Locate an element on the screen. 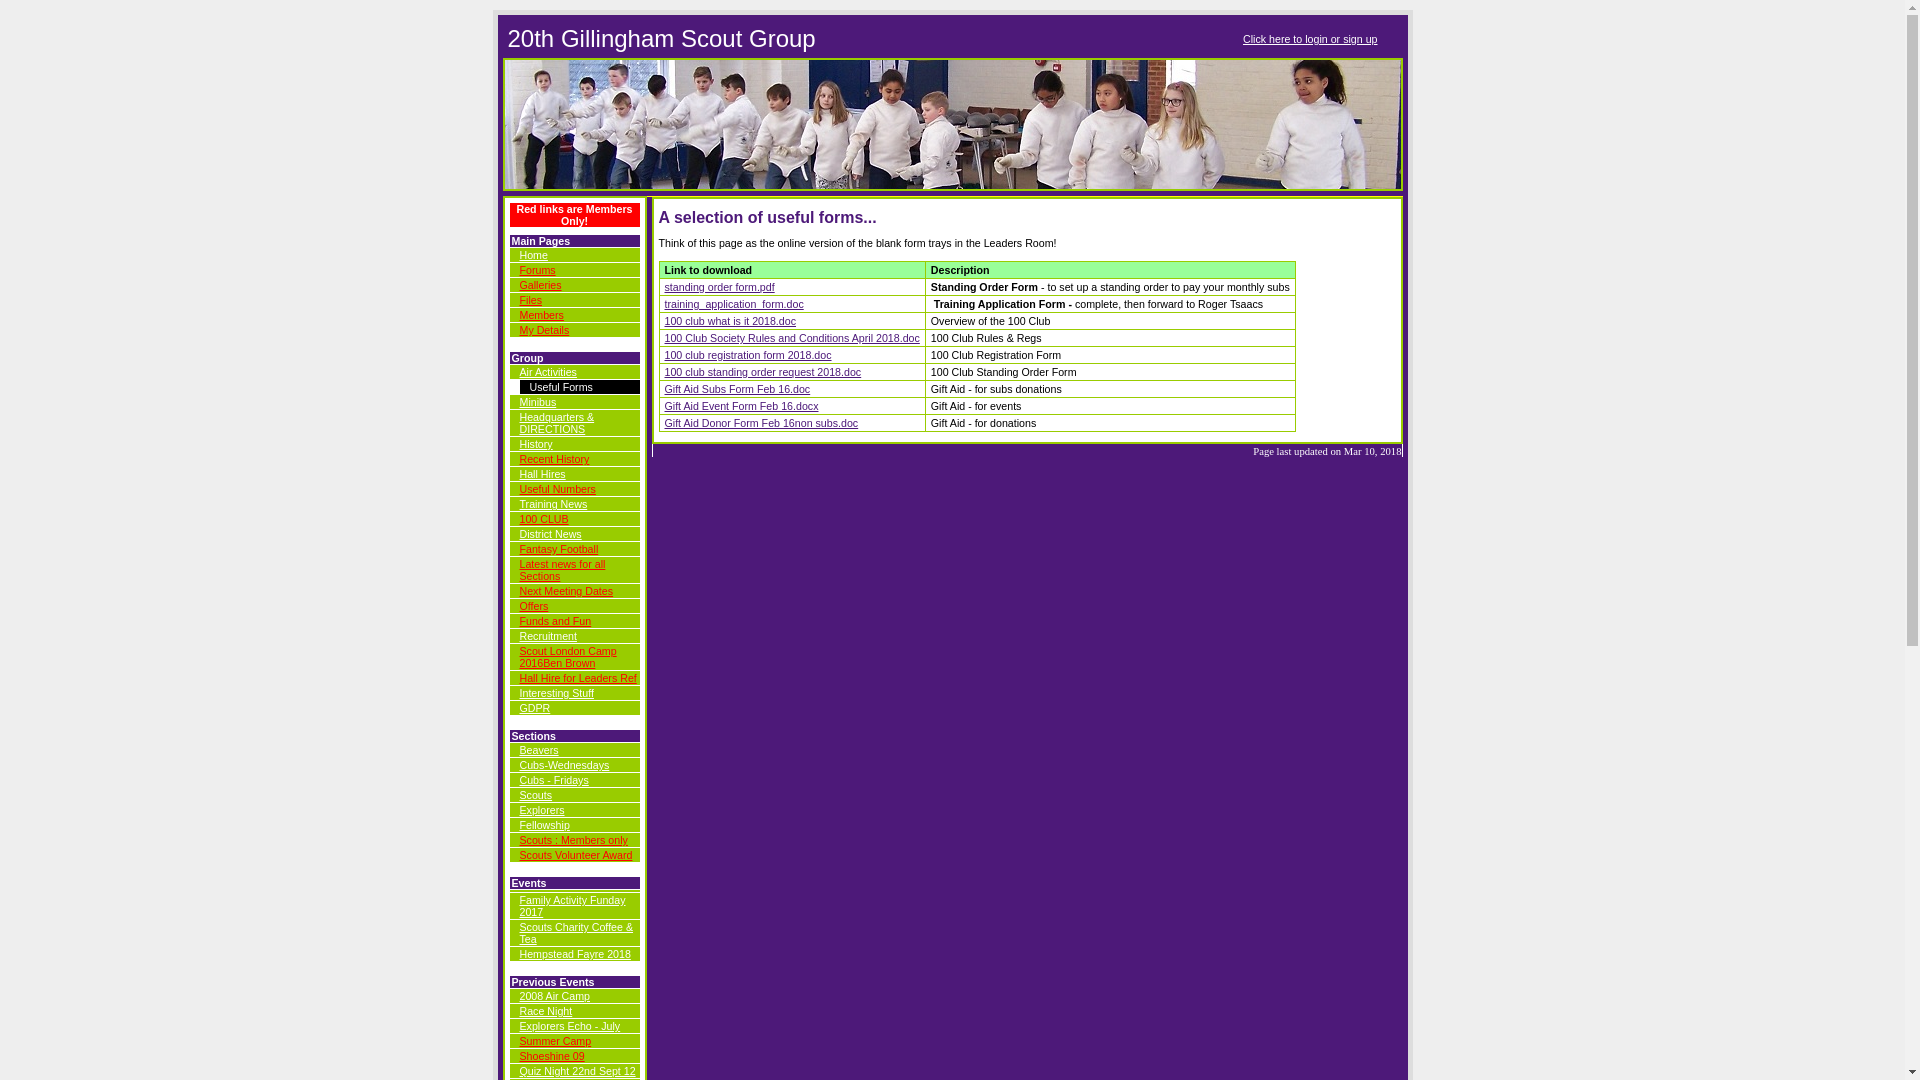  Home is located at coordinates (534, 255).